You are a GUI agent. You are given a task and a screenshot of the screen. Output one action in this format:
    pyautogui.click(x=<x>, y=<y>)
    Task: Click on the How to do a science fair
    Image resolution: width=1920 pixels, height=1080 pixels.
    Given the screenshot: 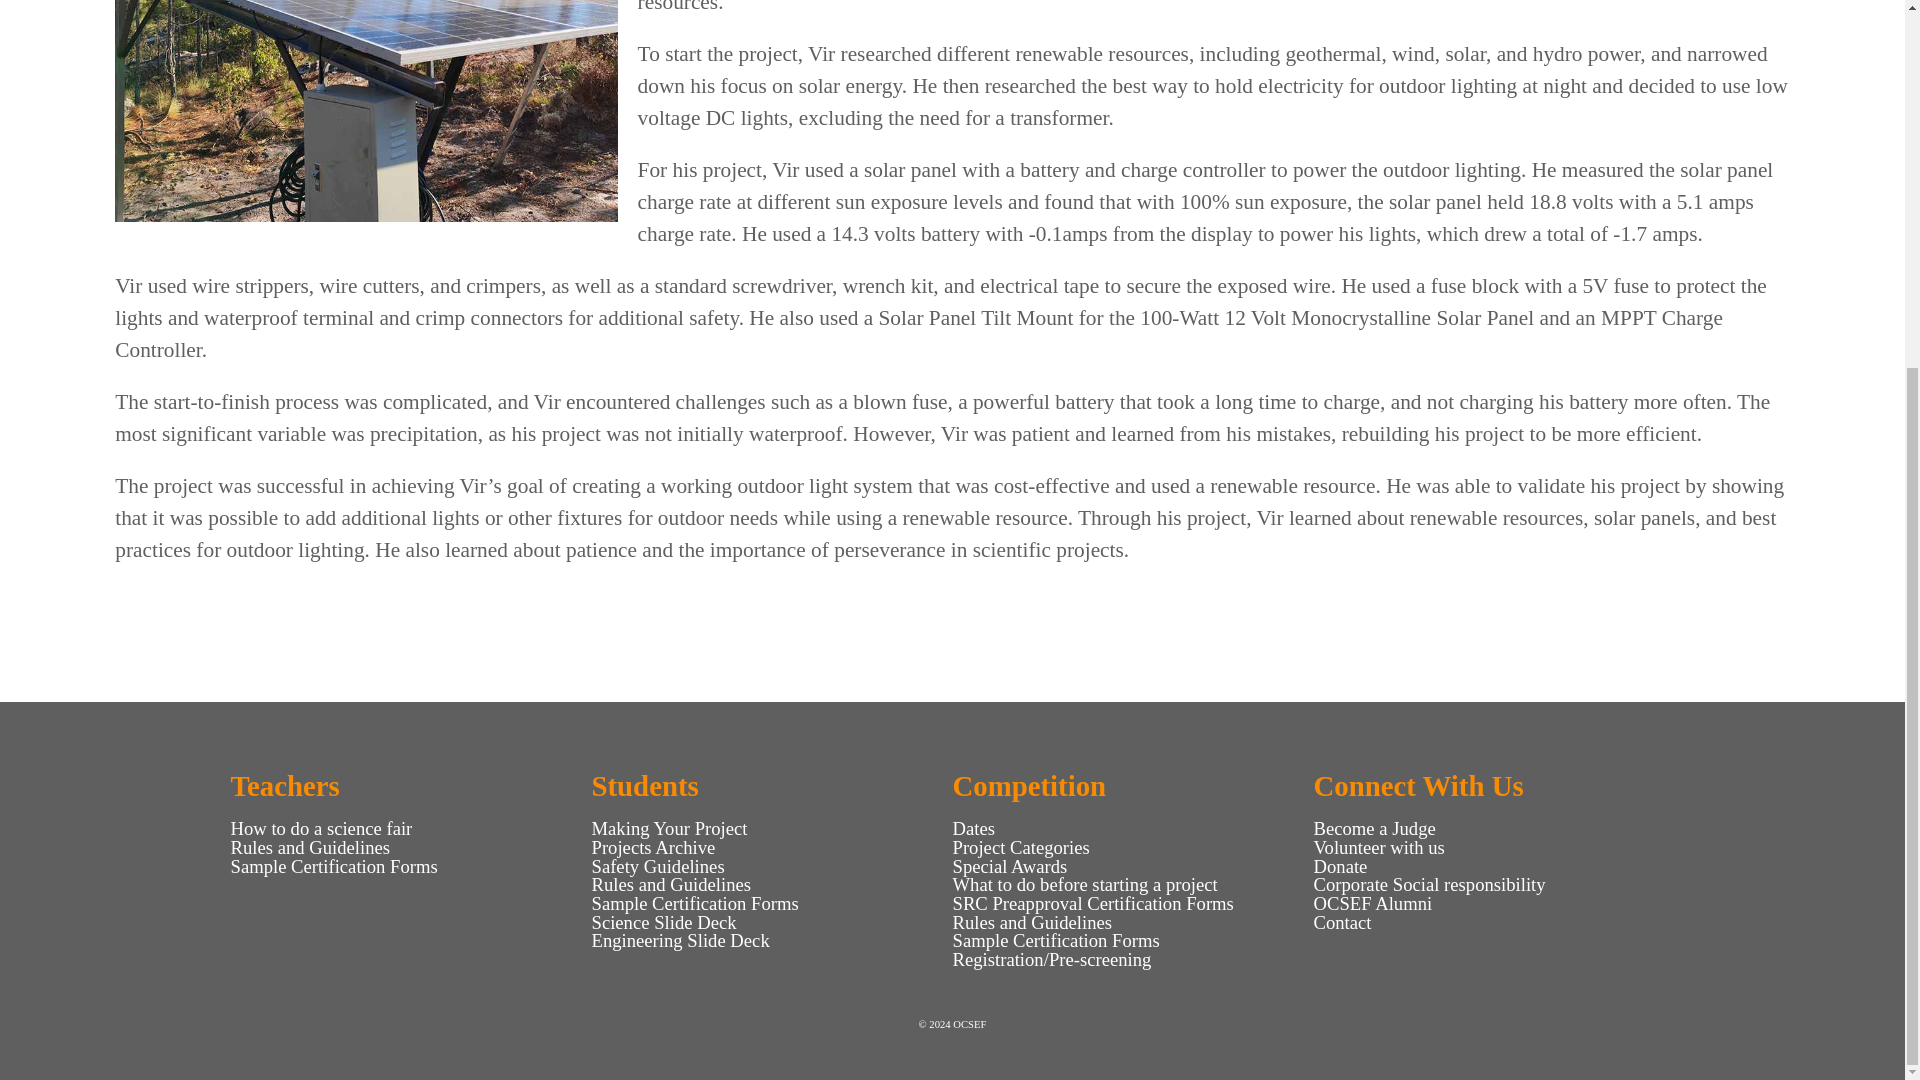 What is the action you would take?
    pyautogui.click(x=321, y=828)
    